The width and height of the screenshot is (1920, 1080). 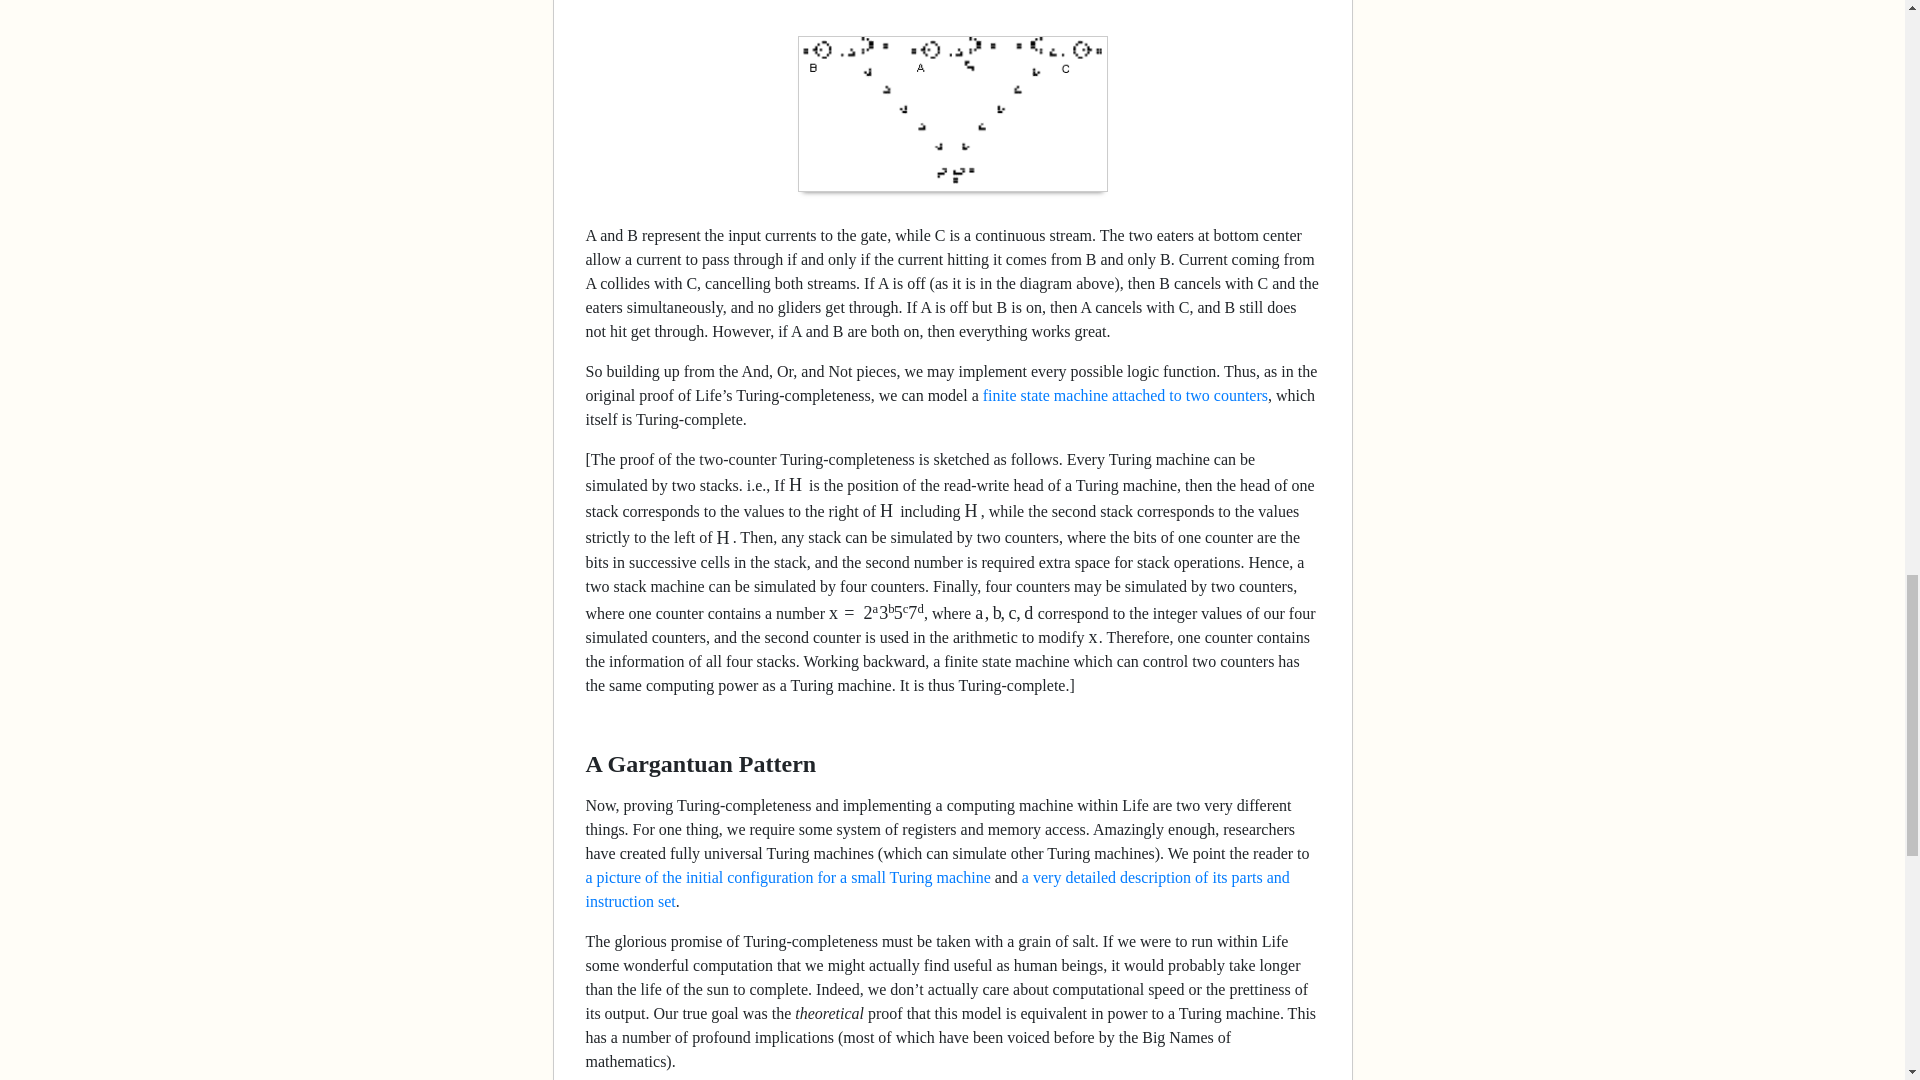 What do you see at coordinates (938, 890) in the screenshot?
I see `a very detailed description of its parts and instruction set` at bounding box center [938, 890].